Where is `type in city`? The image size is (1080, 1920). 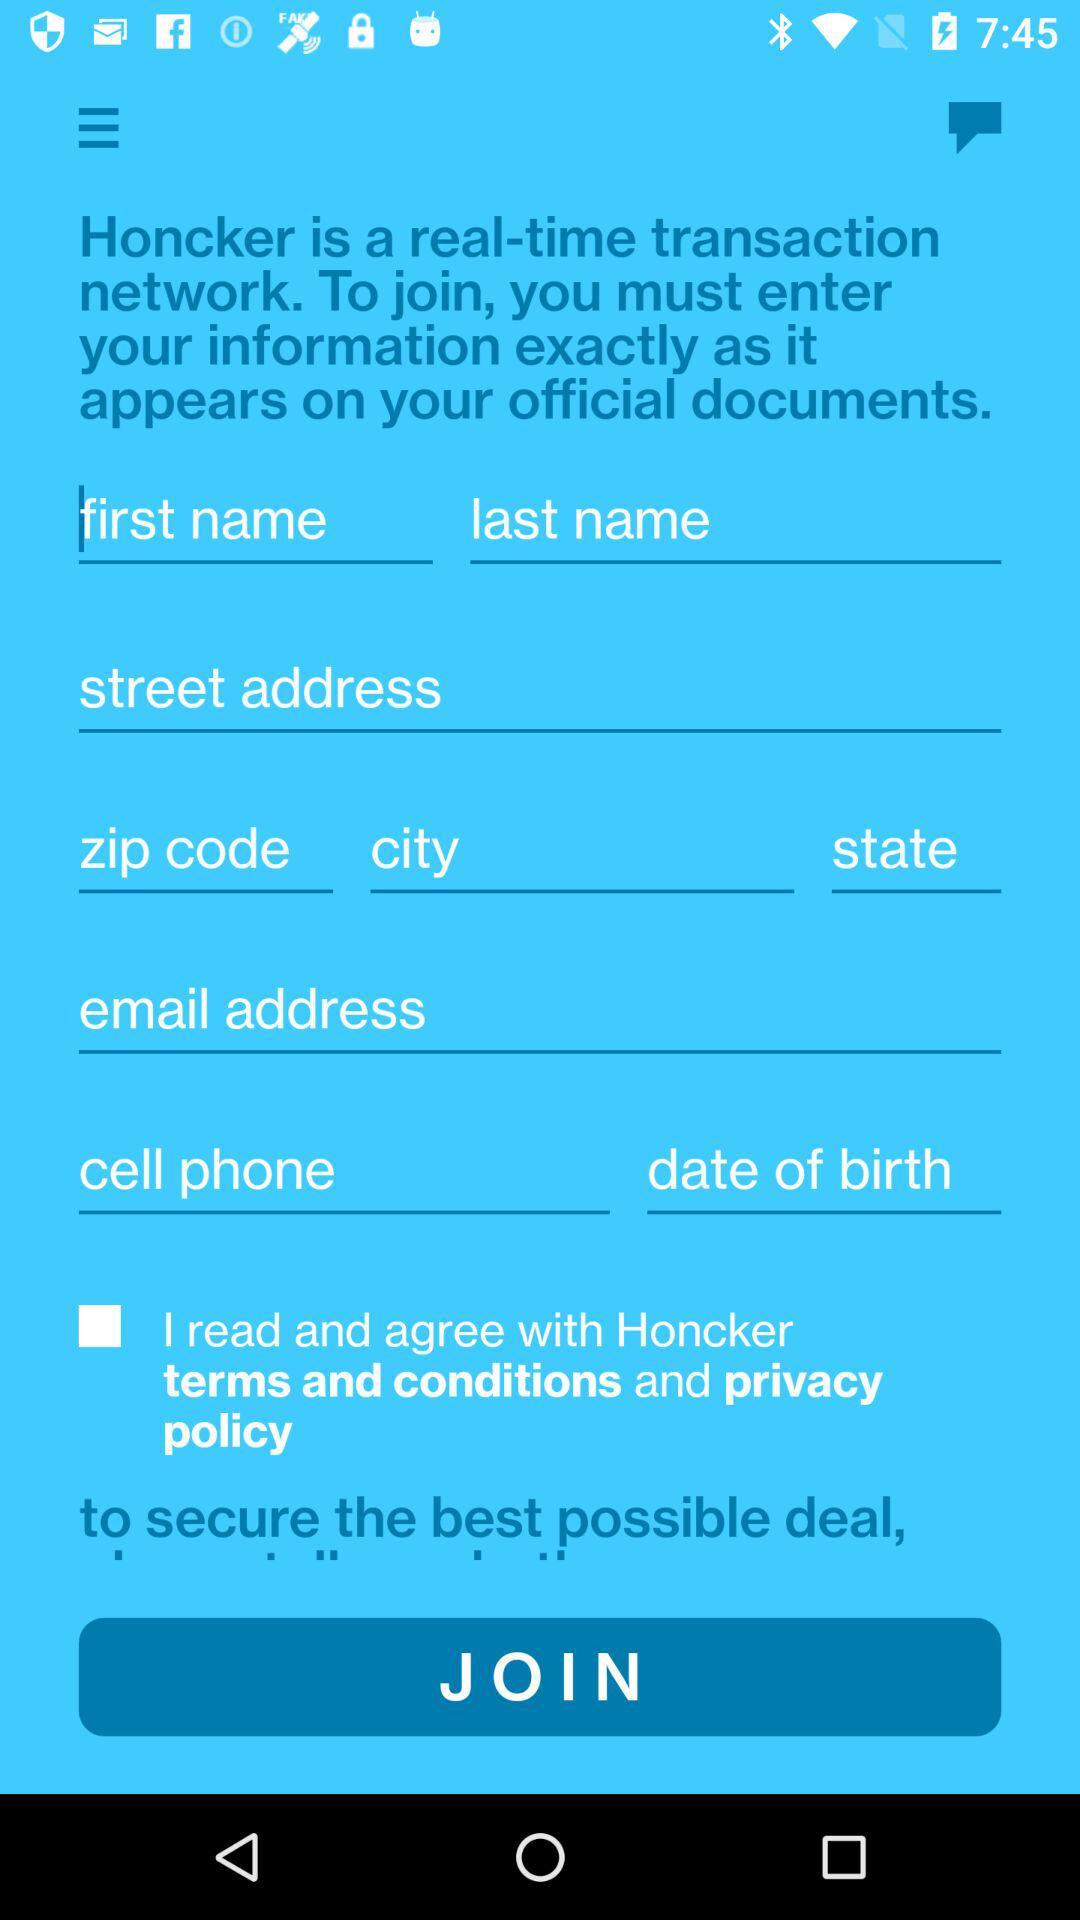
type in city is located at coordinates (824, 1168).